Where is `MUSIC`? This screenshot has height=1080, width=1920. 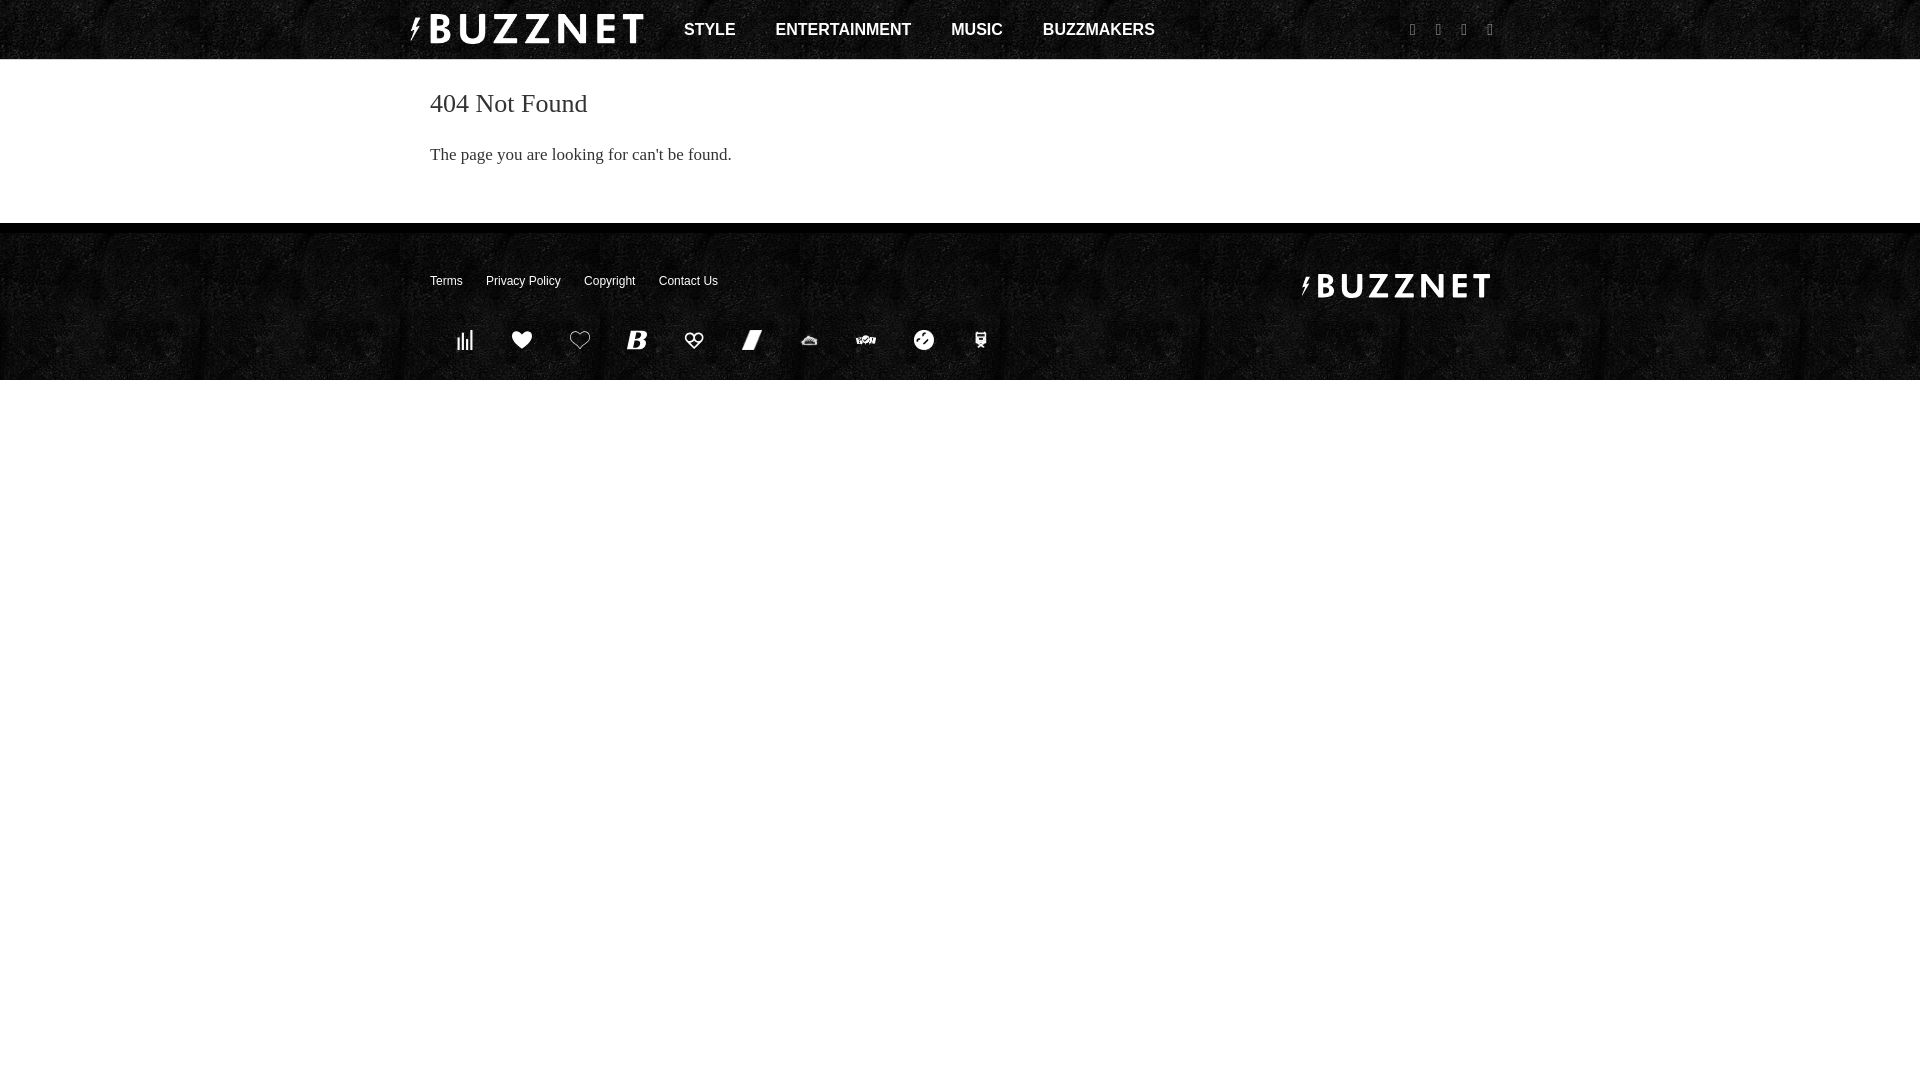 MUSIC is located at coordinates (976, 29).